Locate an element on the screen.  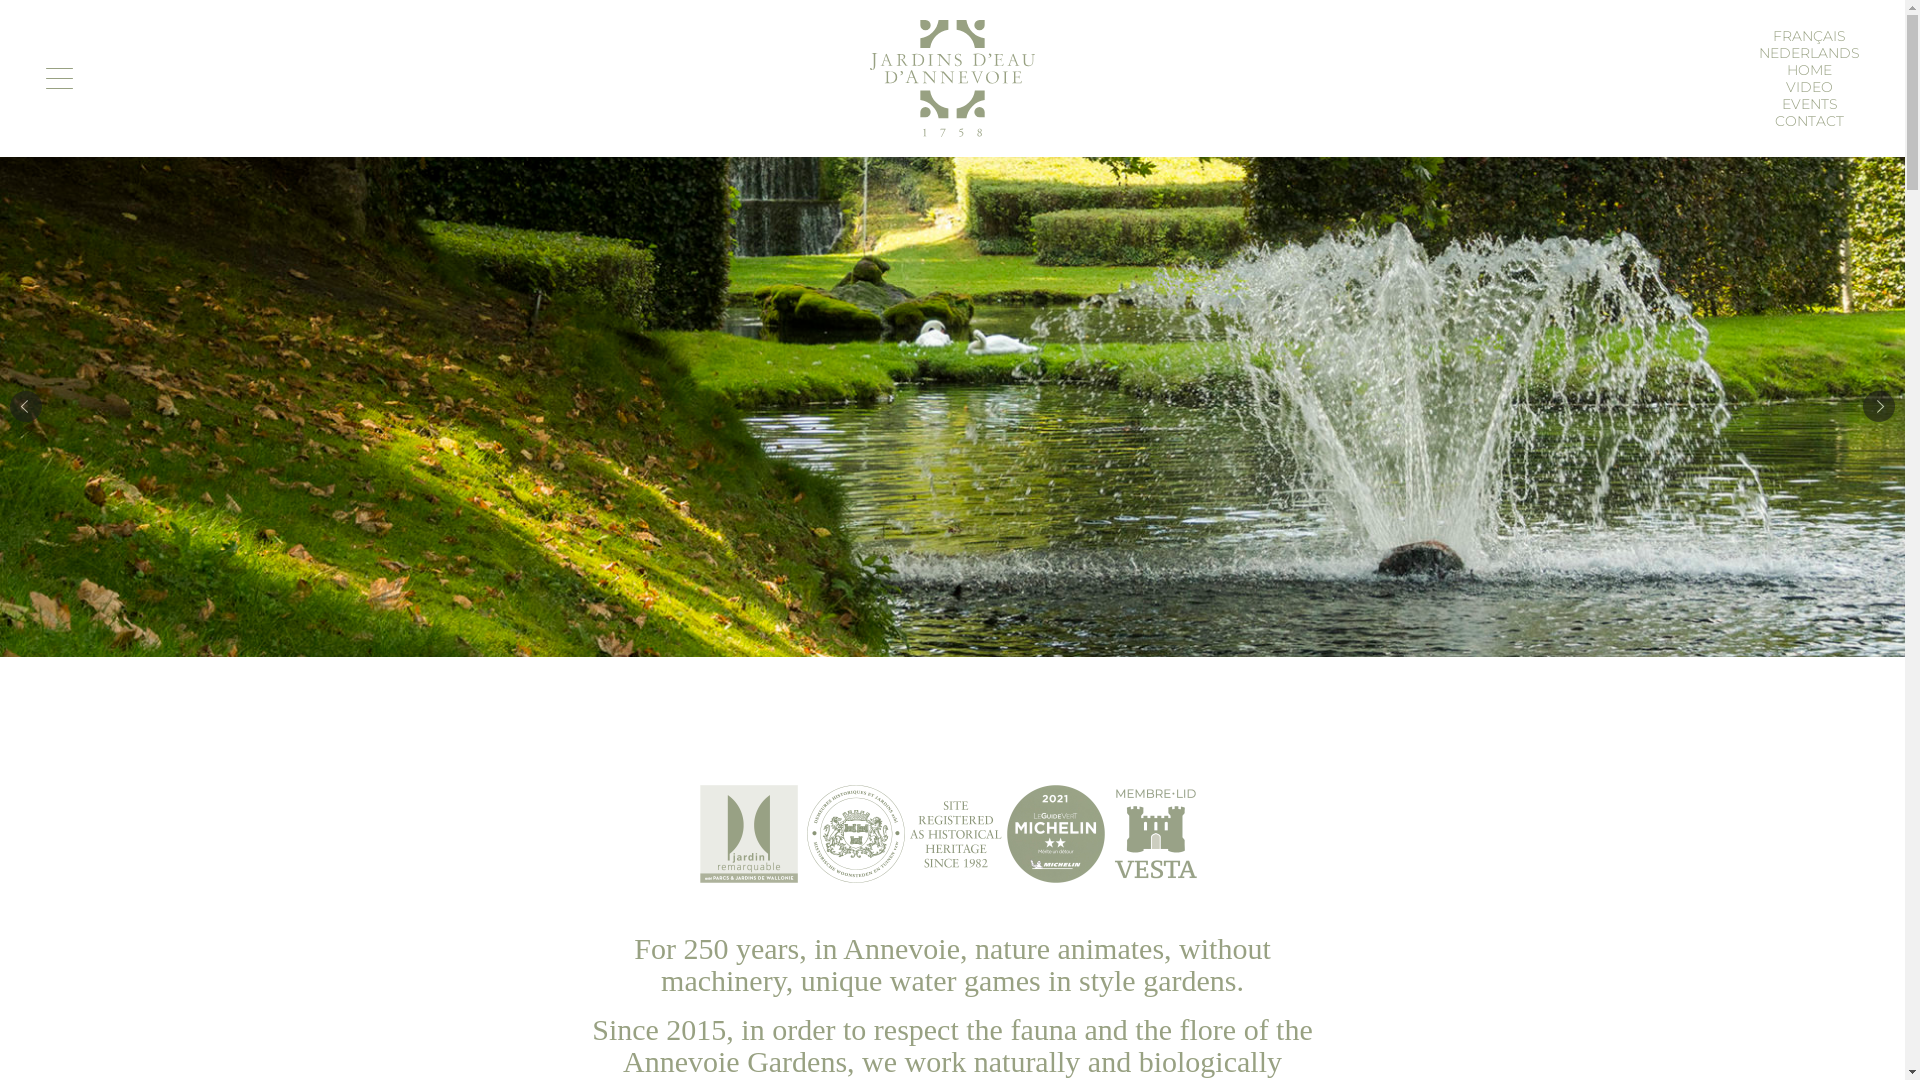
HOME is located at coordinates (1810, 68).